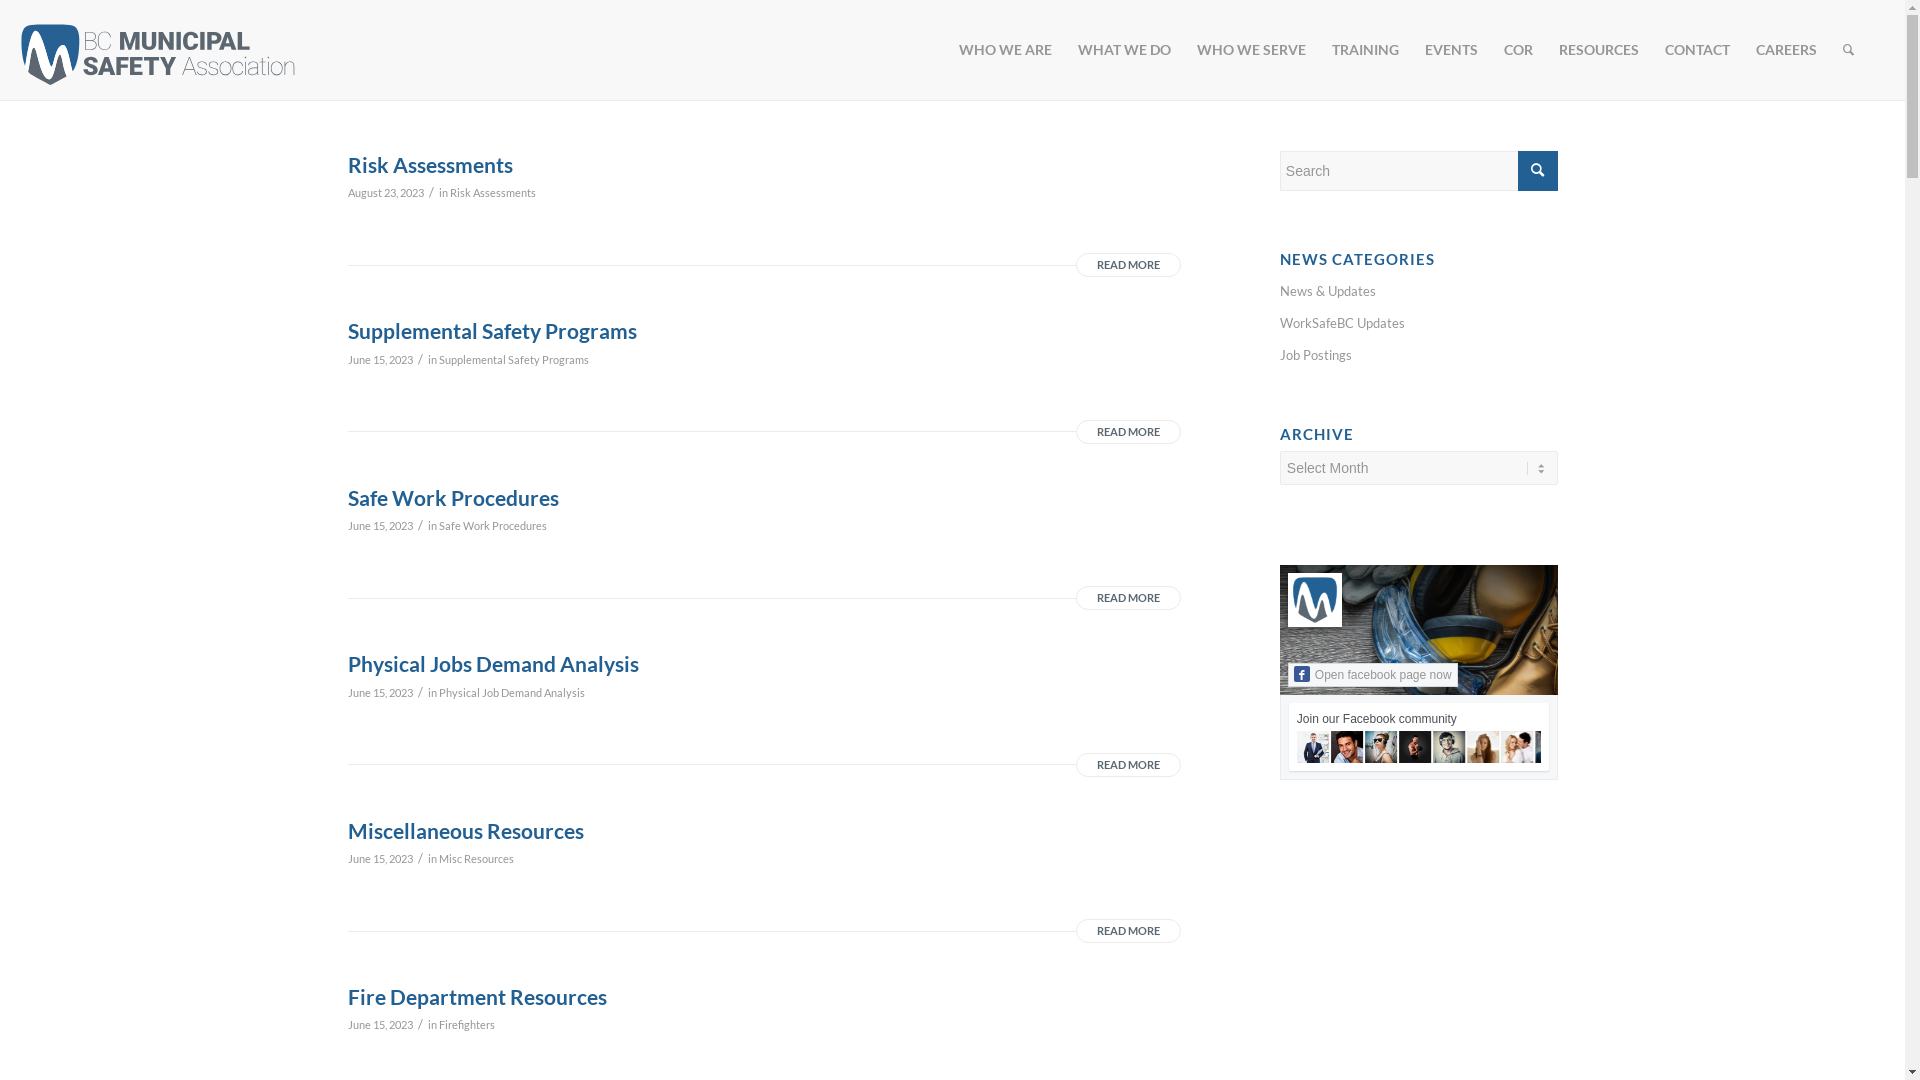 This screenshot has height=1080, width=1920. Describe the element at coordinates (466, 830) in the screenshot. I see `Miscellaneous Resources` at that location.